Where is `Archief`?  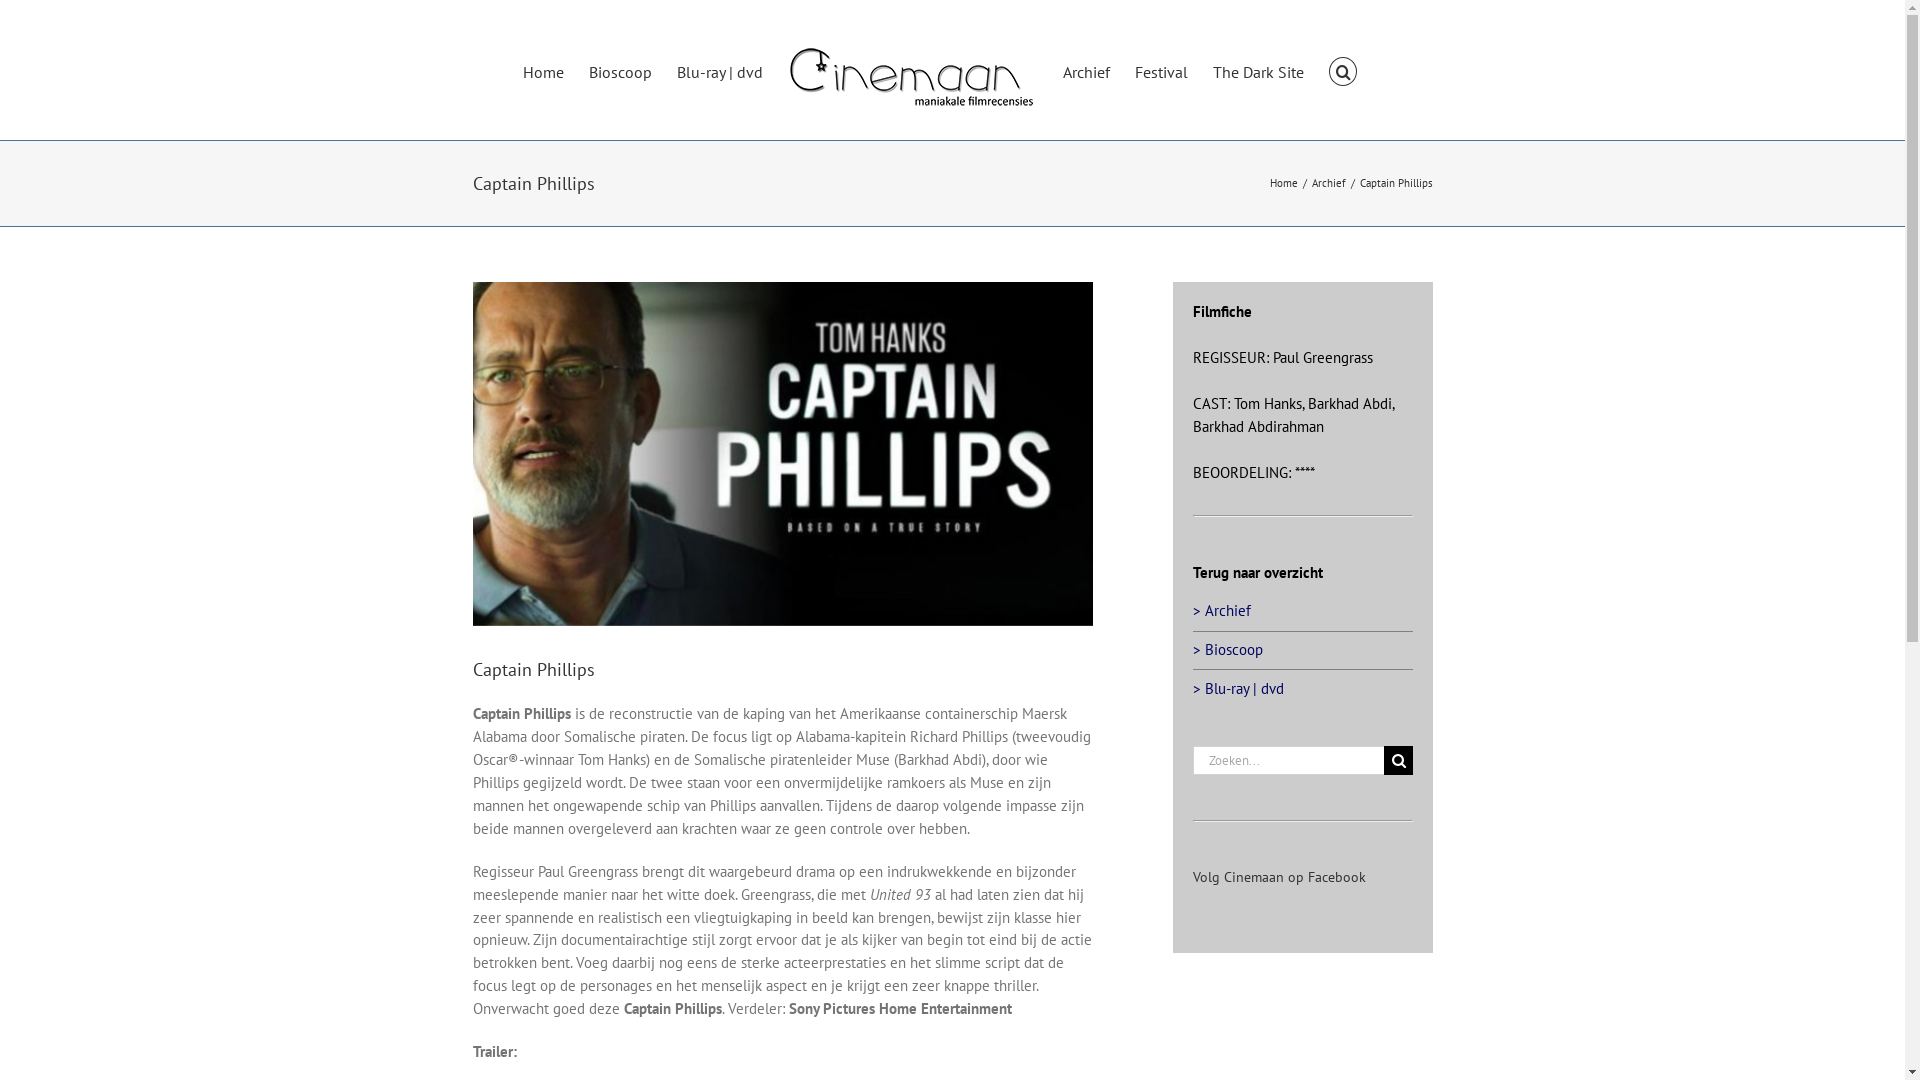
Archief is located at coordinates (1329, 183).